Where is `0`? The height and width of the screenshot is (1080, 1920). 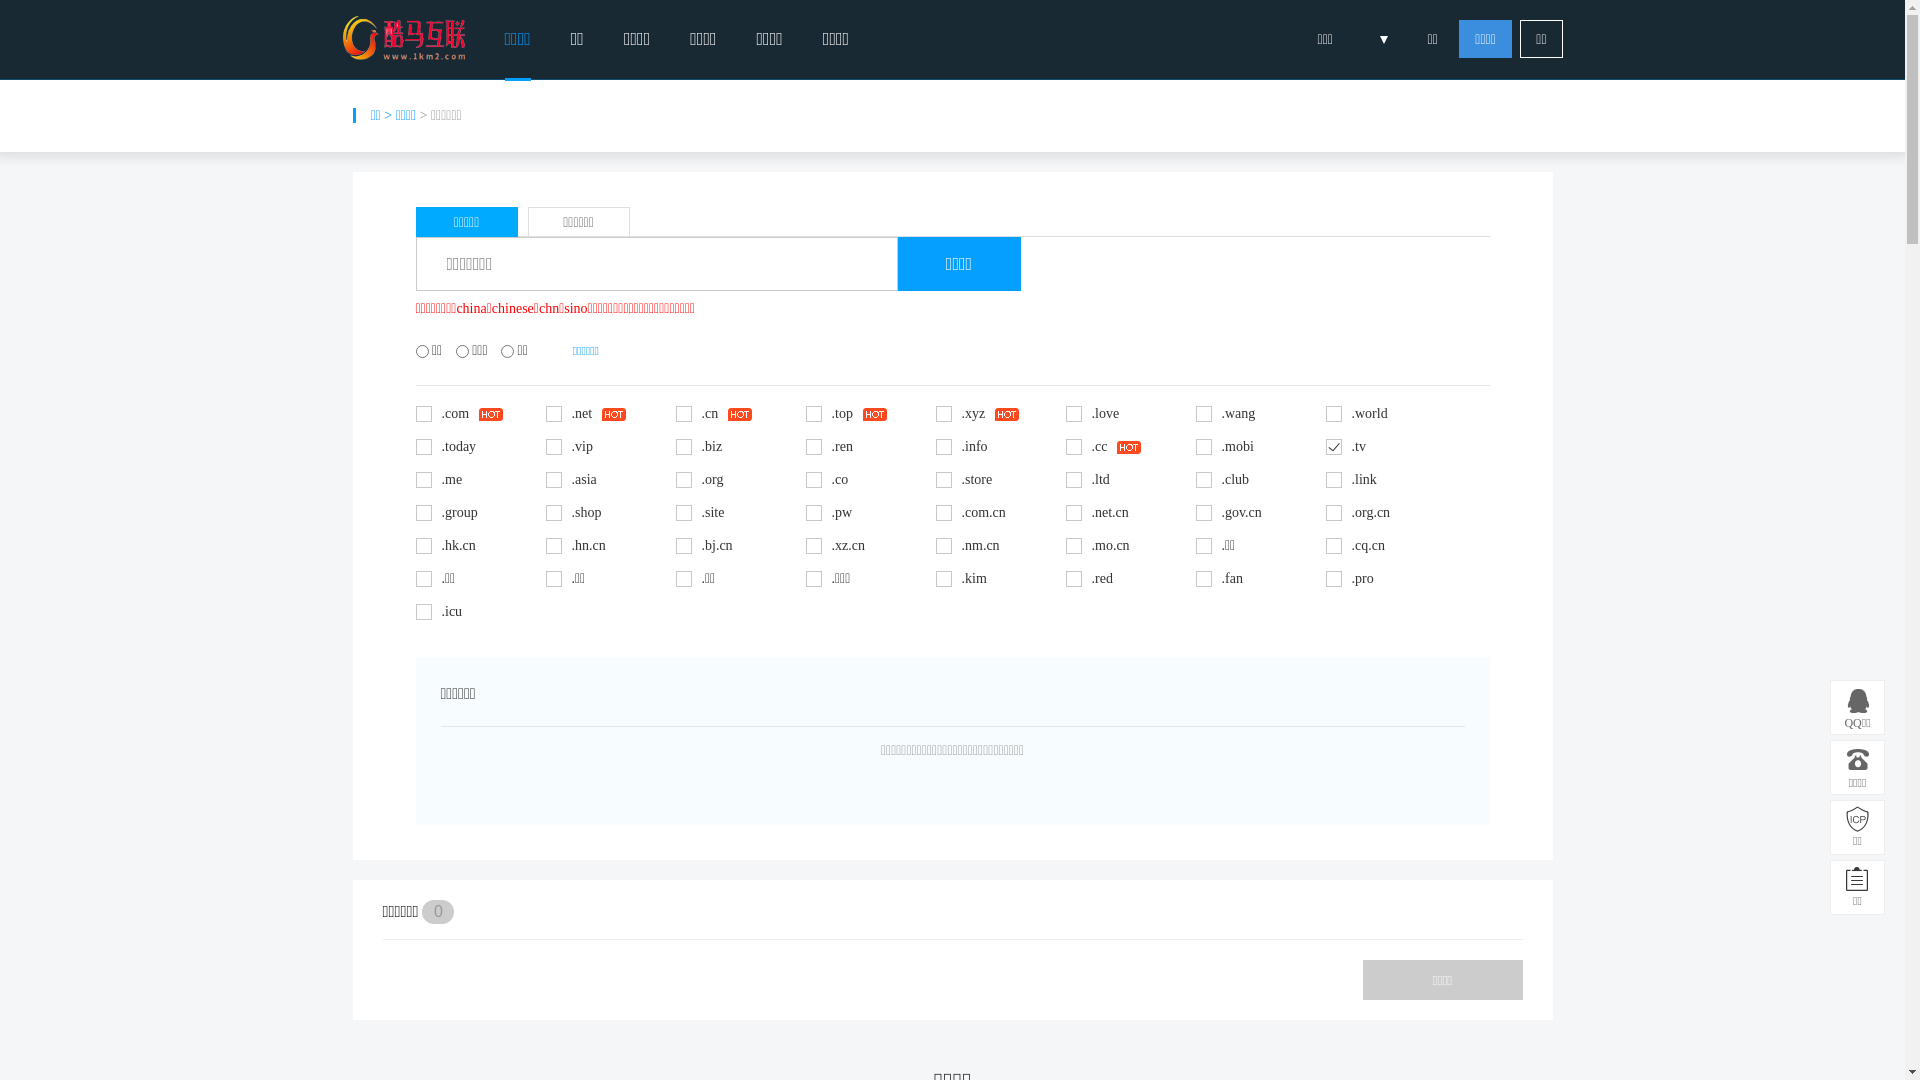 0 is located at coordinates (438, 912).